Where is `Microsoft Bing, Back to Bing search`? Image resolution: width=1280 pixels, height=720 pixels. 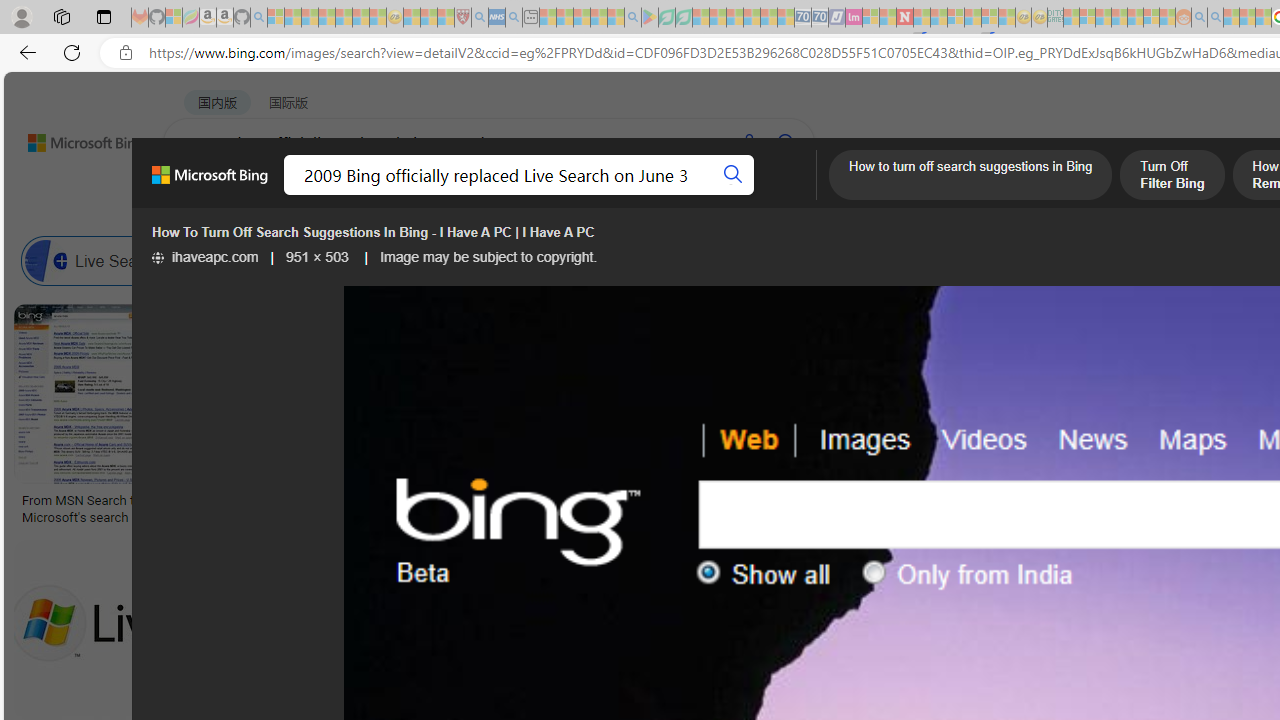 Microsoft Bing, Back to Bing search is located at coordinates (209, 183).